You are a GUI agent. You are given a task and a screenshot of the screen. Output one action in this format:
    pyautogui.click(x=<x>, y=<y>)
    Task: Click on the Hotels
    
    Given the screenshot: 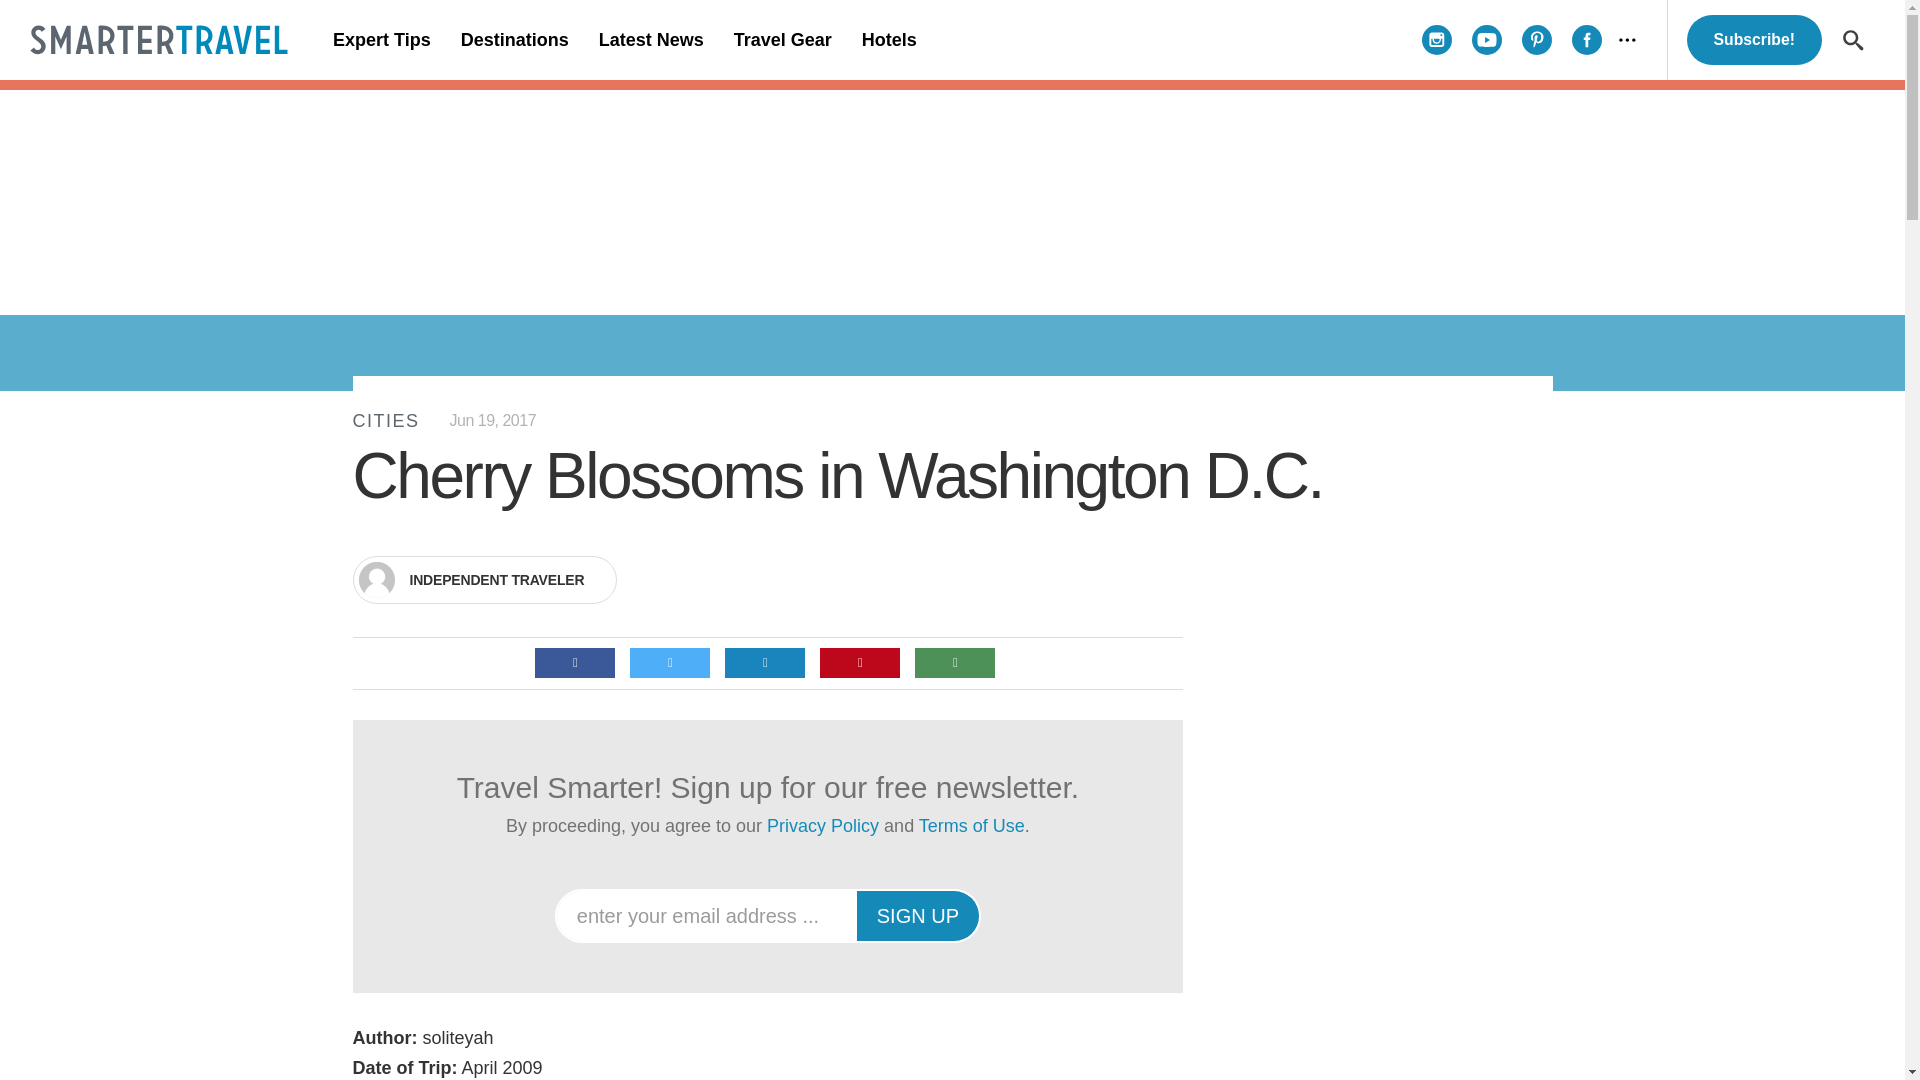 What is the action you would take?
    pyautogui.click(x=888, y=40)
    